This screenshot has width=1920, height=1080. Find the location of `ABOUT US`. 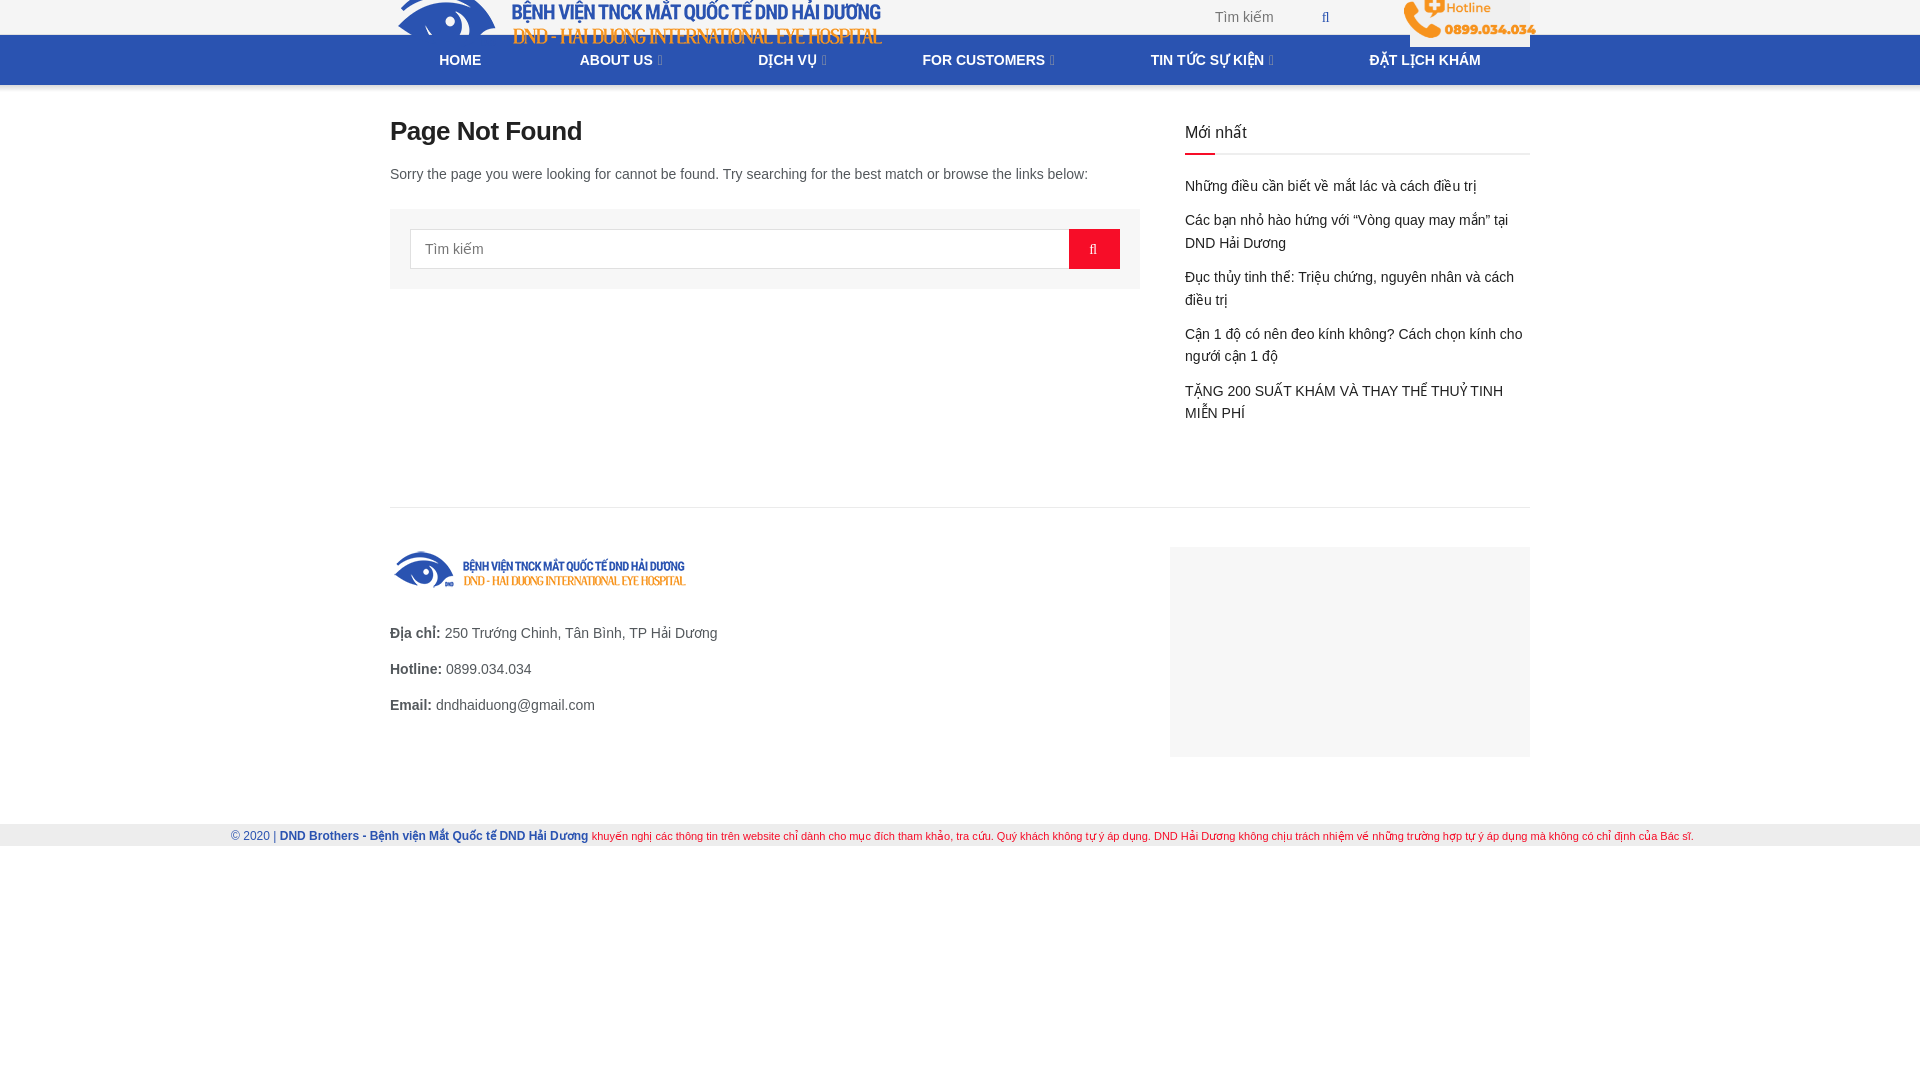

ABOUT US is located at coordinates (618, 60).